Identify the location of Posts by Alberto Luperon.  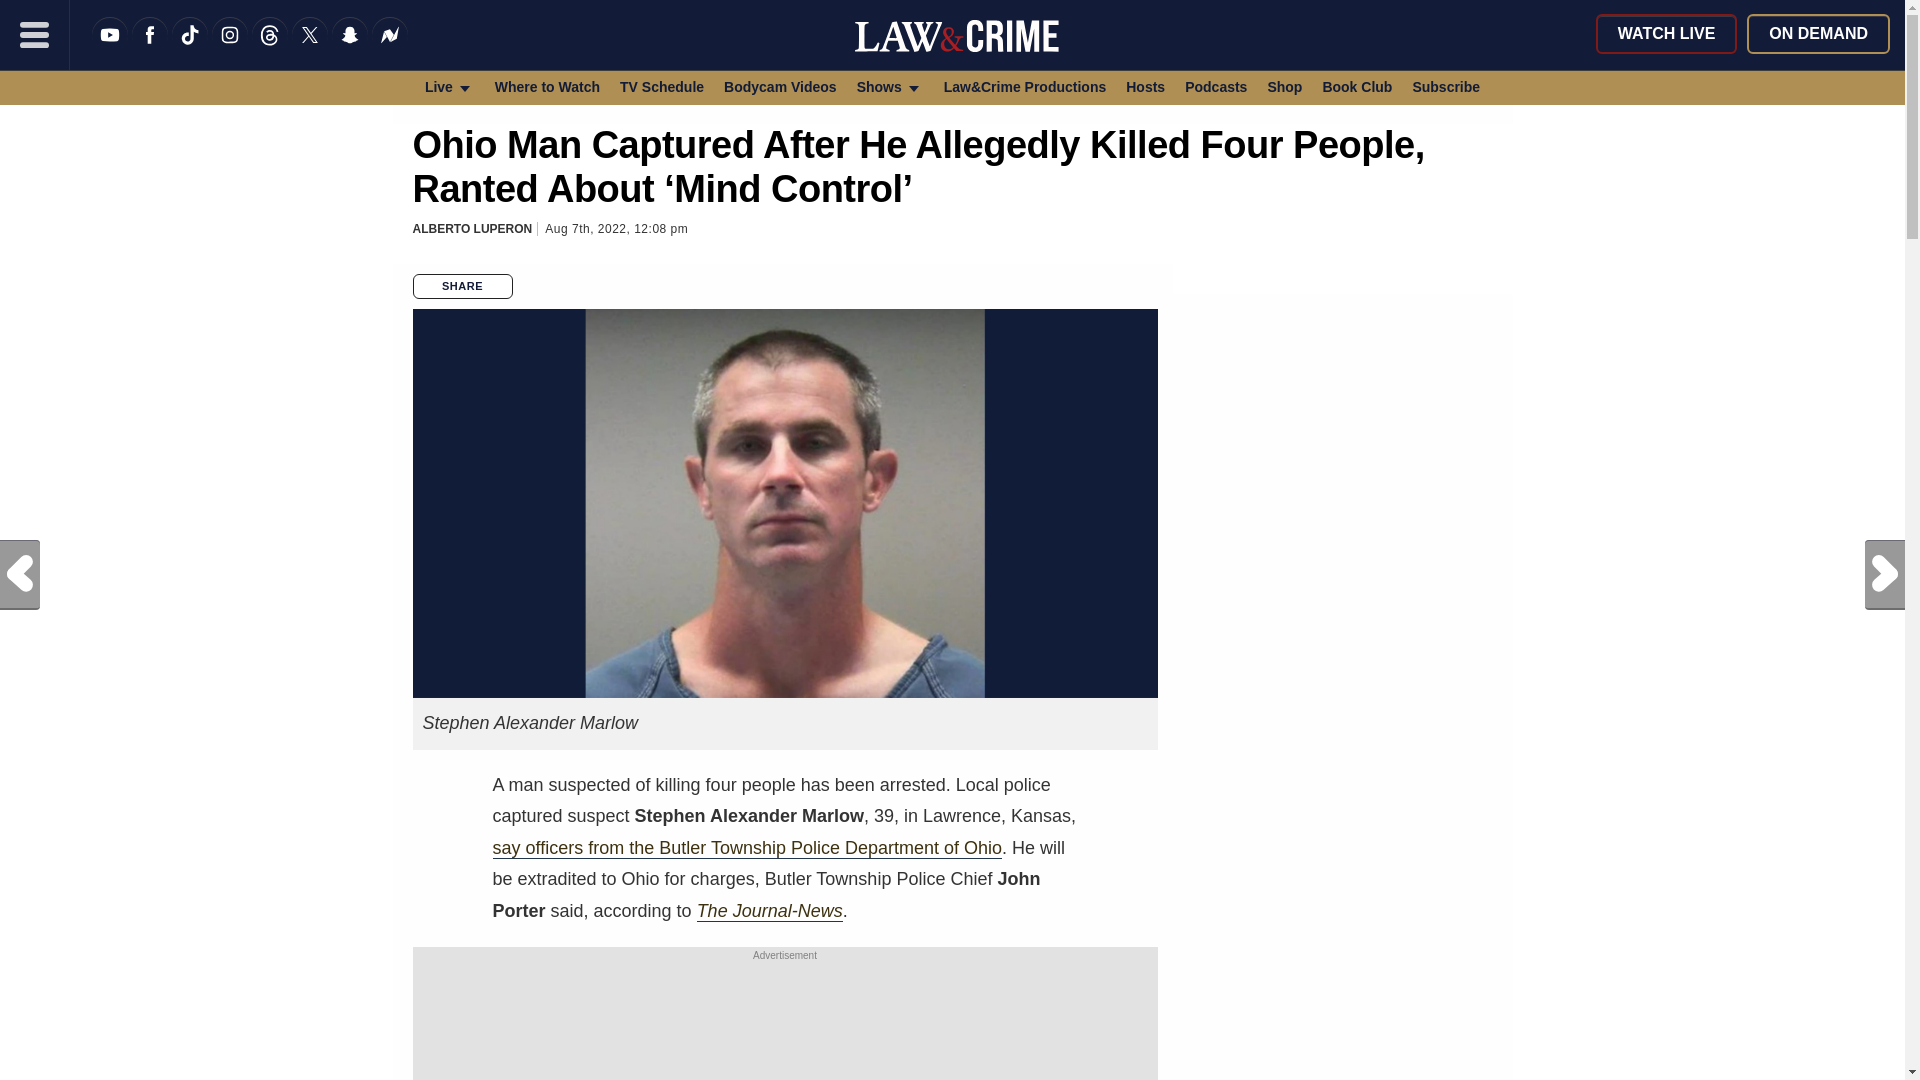
(472, 229).